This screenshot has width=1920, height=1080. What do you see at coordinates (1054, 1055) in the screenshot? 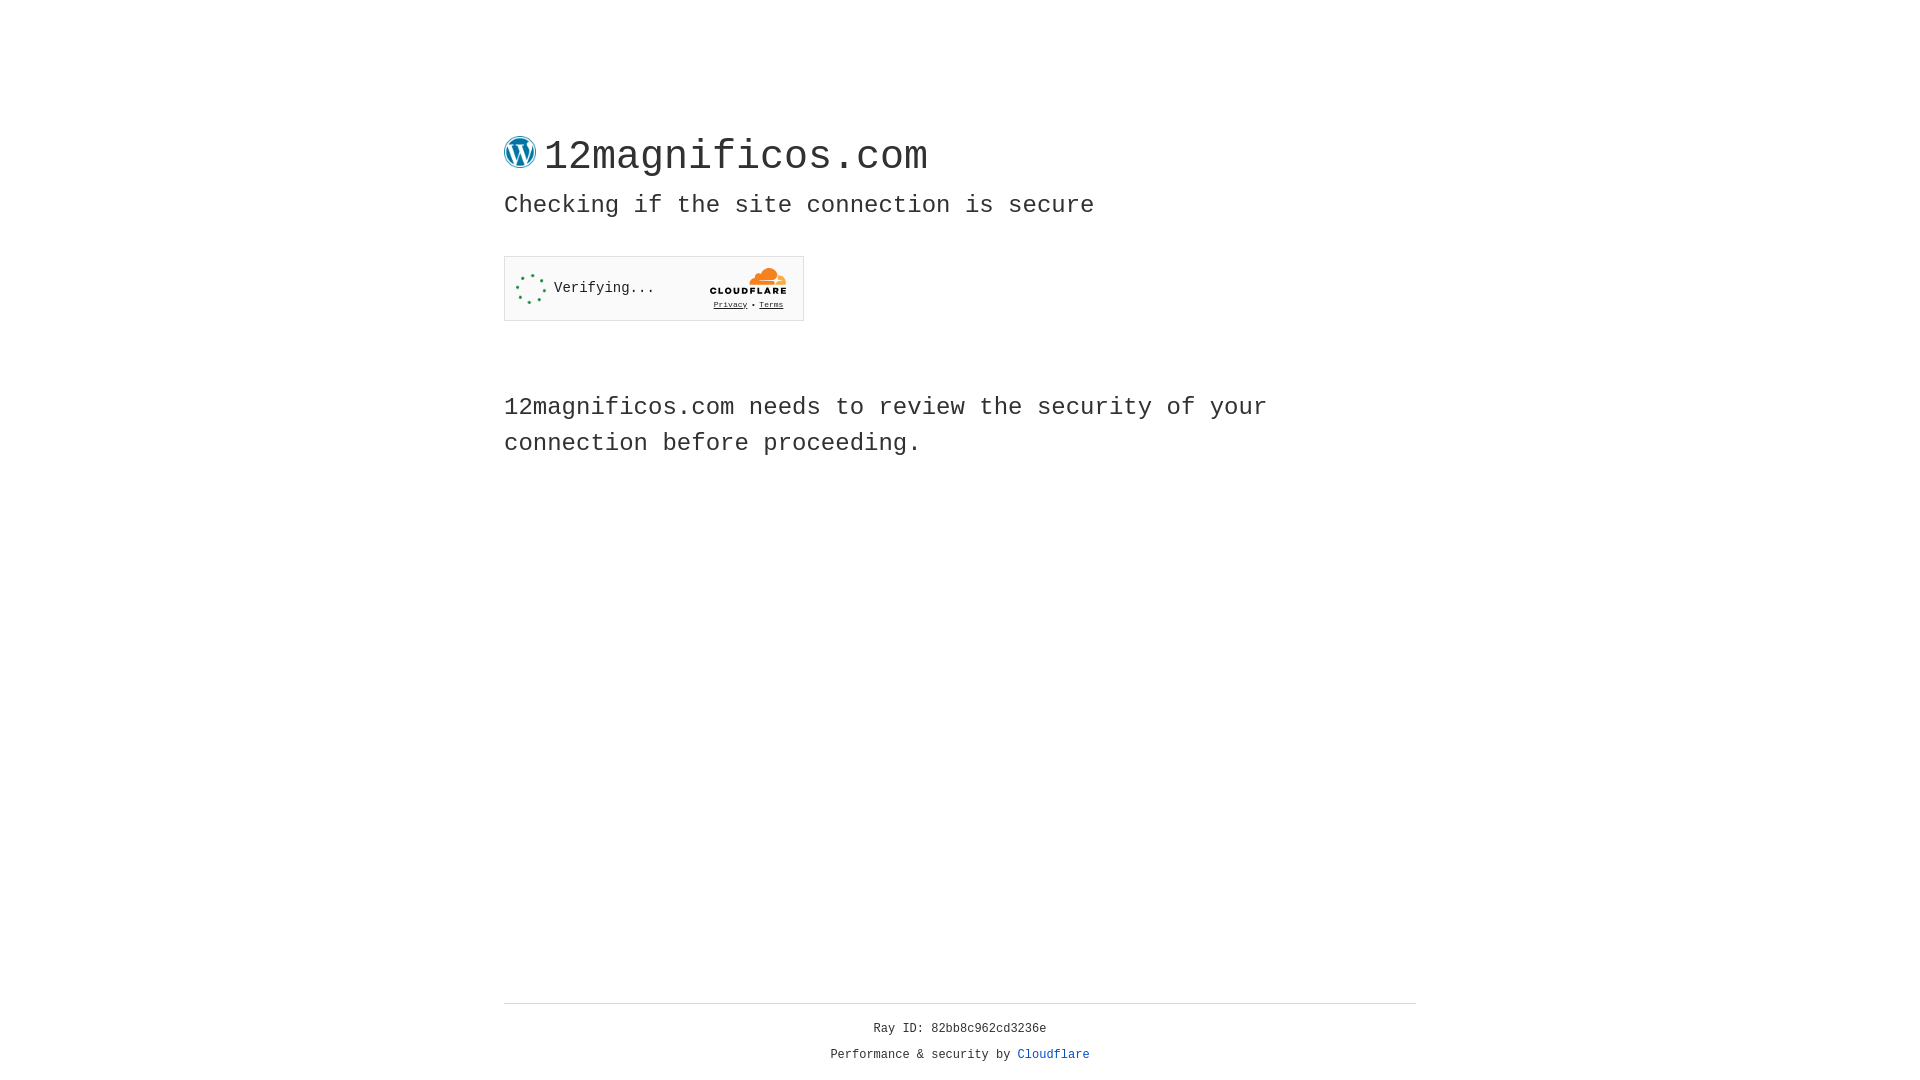
I see `Cloudflare` at bounding box center [1054, 1055].